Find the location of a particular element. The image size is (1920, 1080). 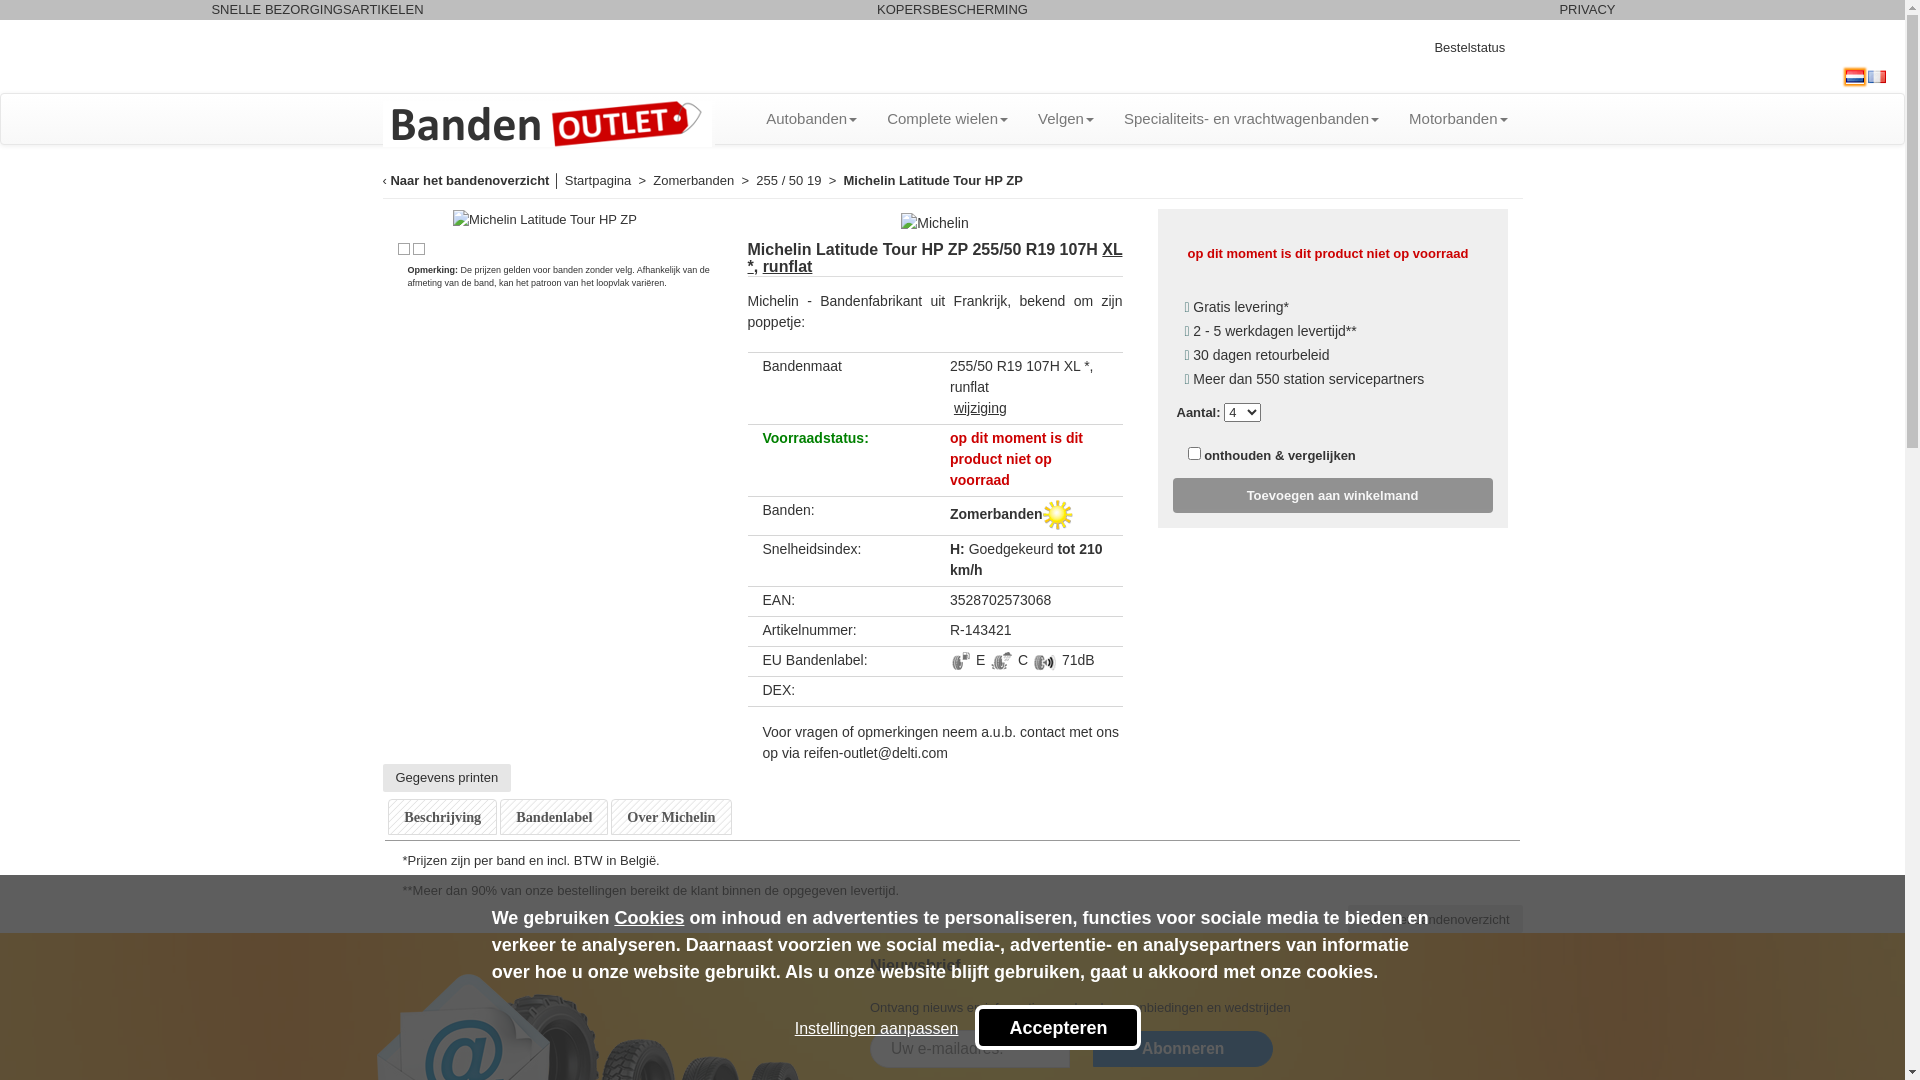

Accepteren is located at coordinates (1058, 1028).